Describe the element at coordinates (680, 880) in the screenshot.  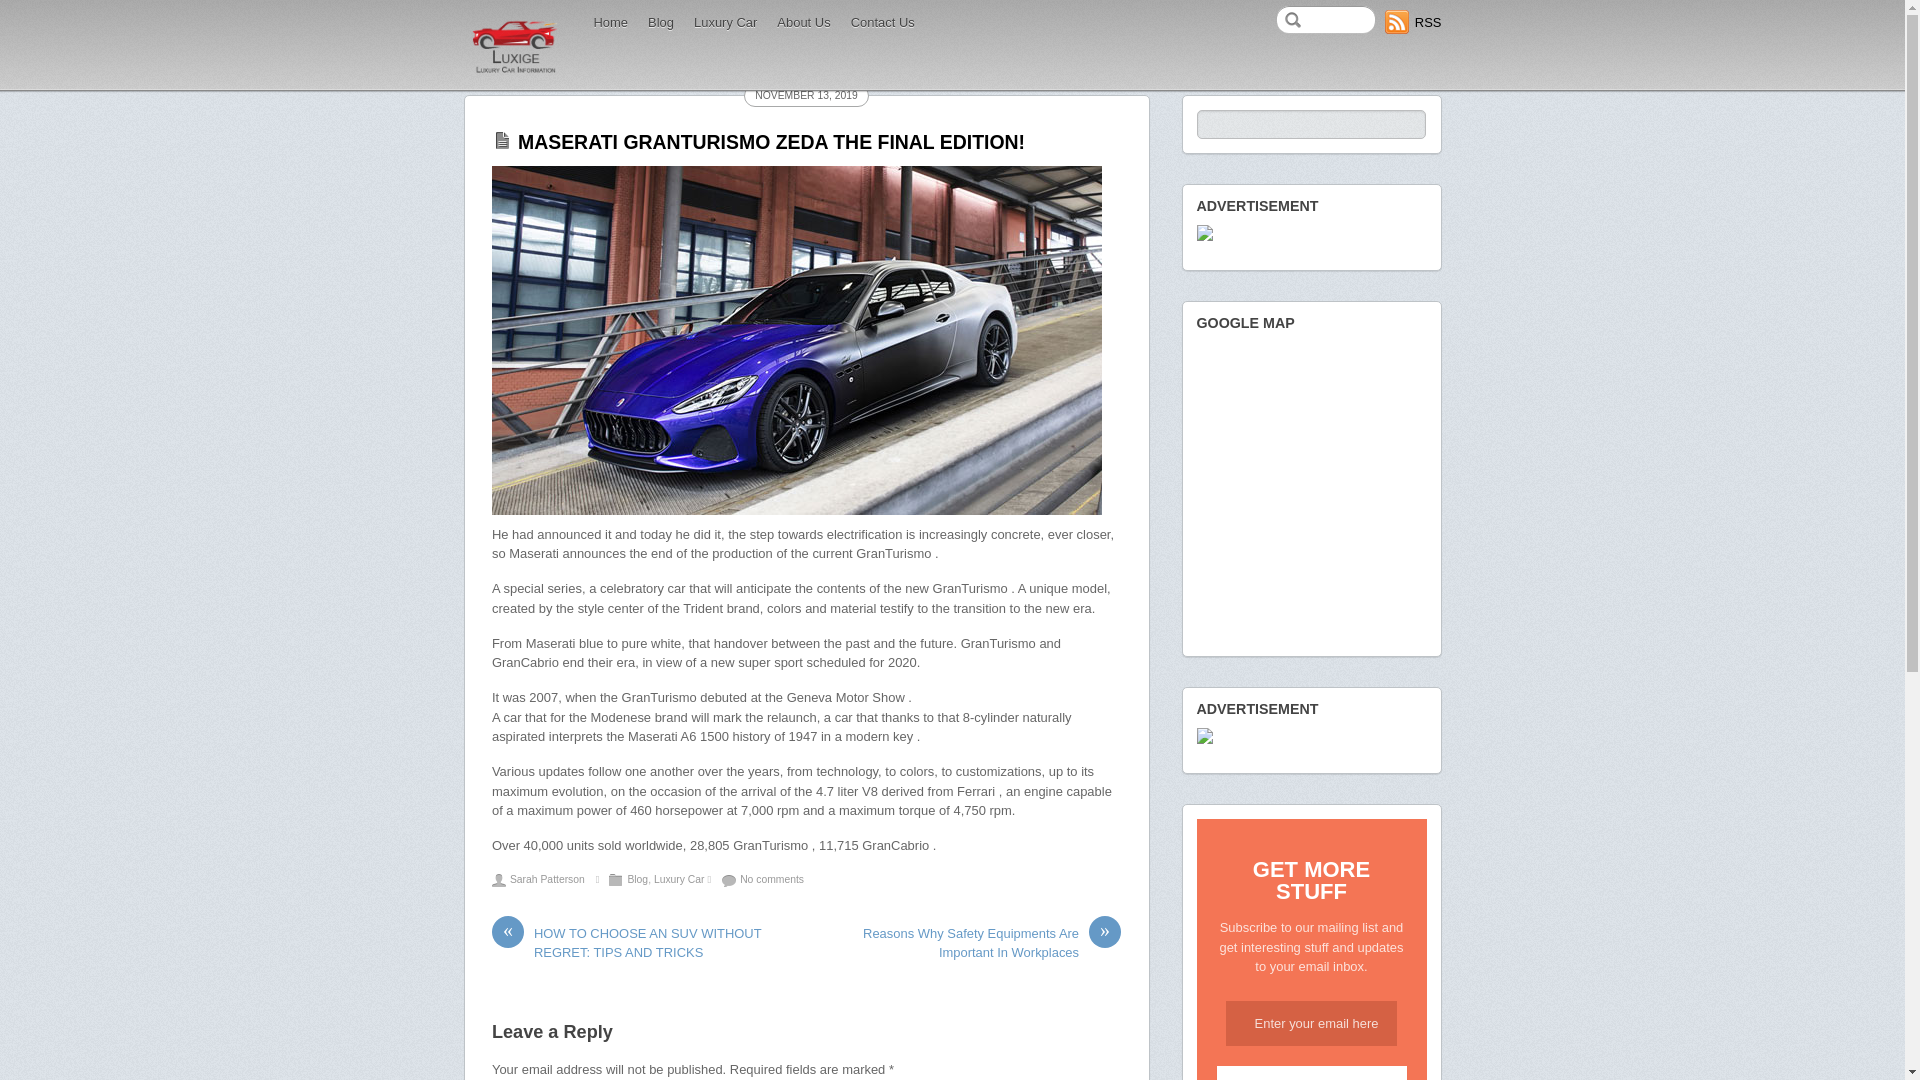
I see `Luxury Car` at that location.